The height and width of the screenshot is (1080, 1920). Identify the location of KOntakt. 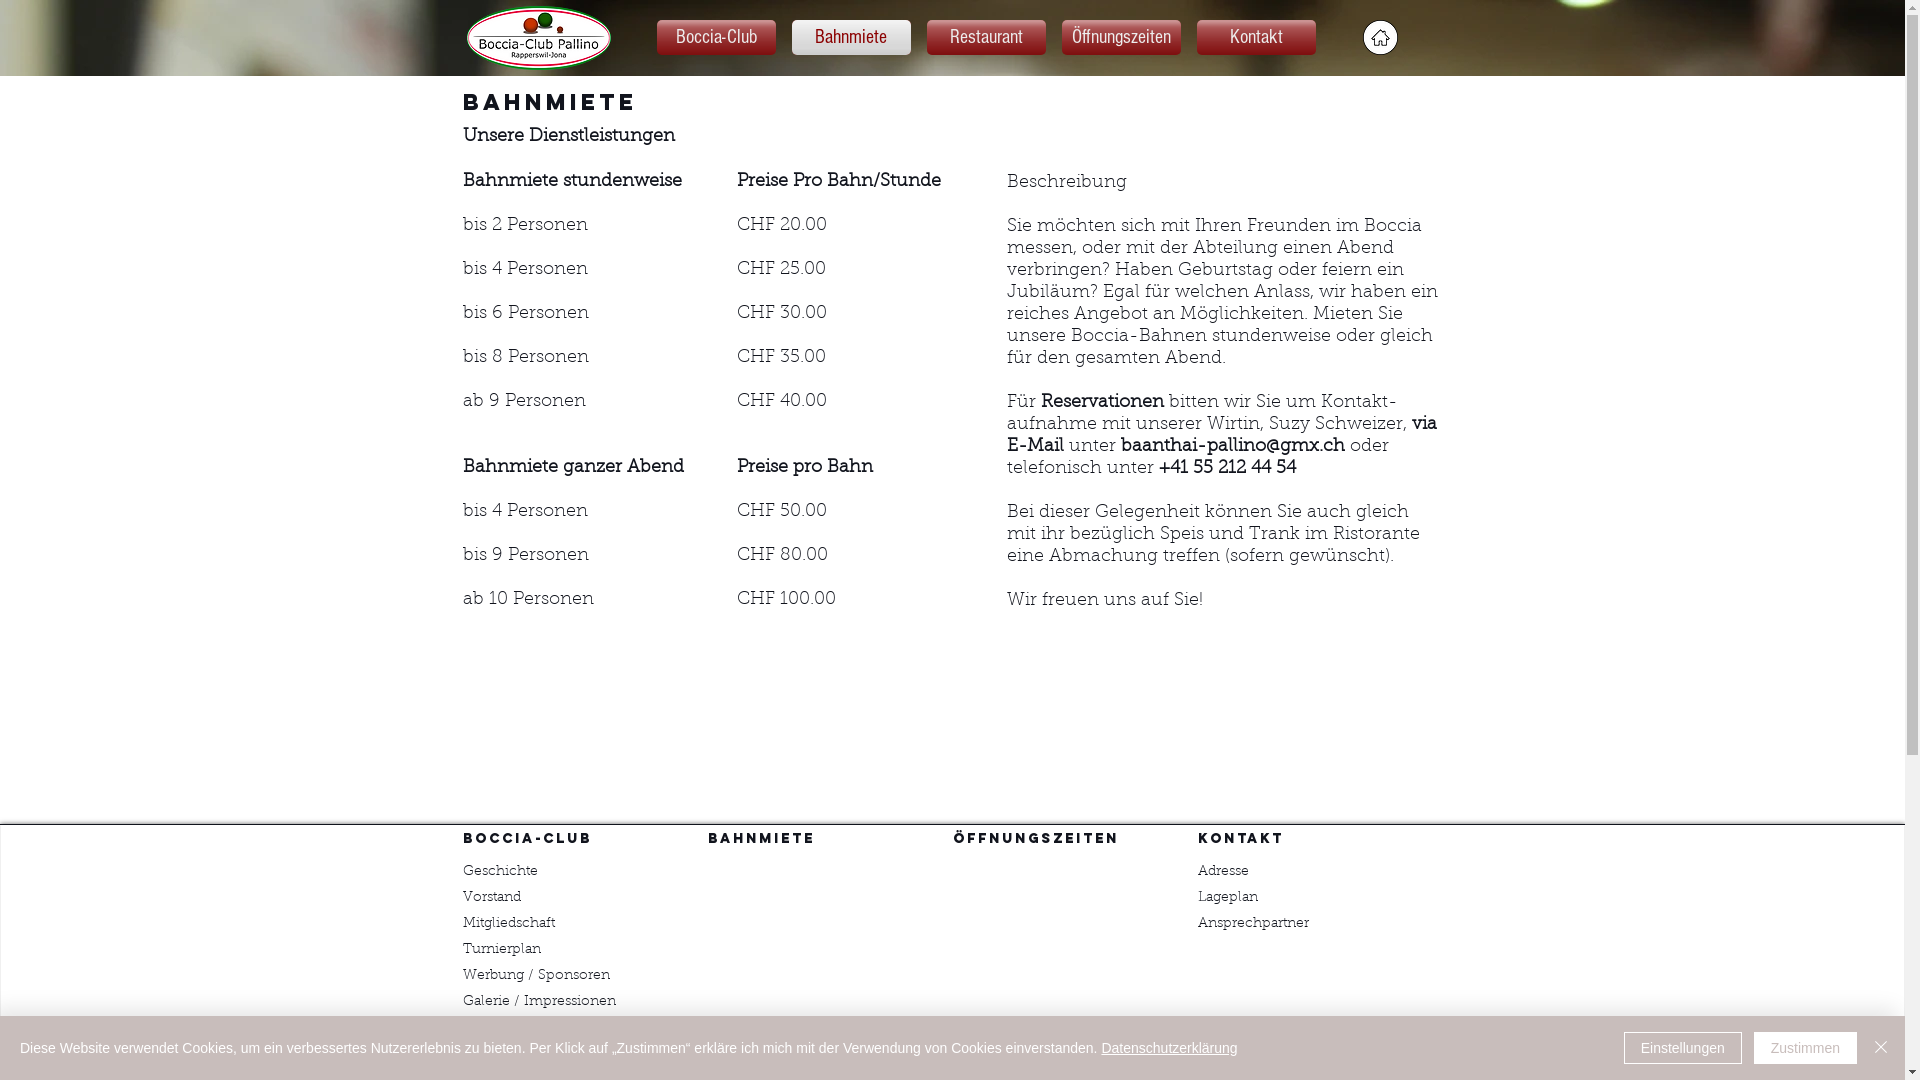
(1241, 838).